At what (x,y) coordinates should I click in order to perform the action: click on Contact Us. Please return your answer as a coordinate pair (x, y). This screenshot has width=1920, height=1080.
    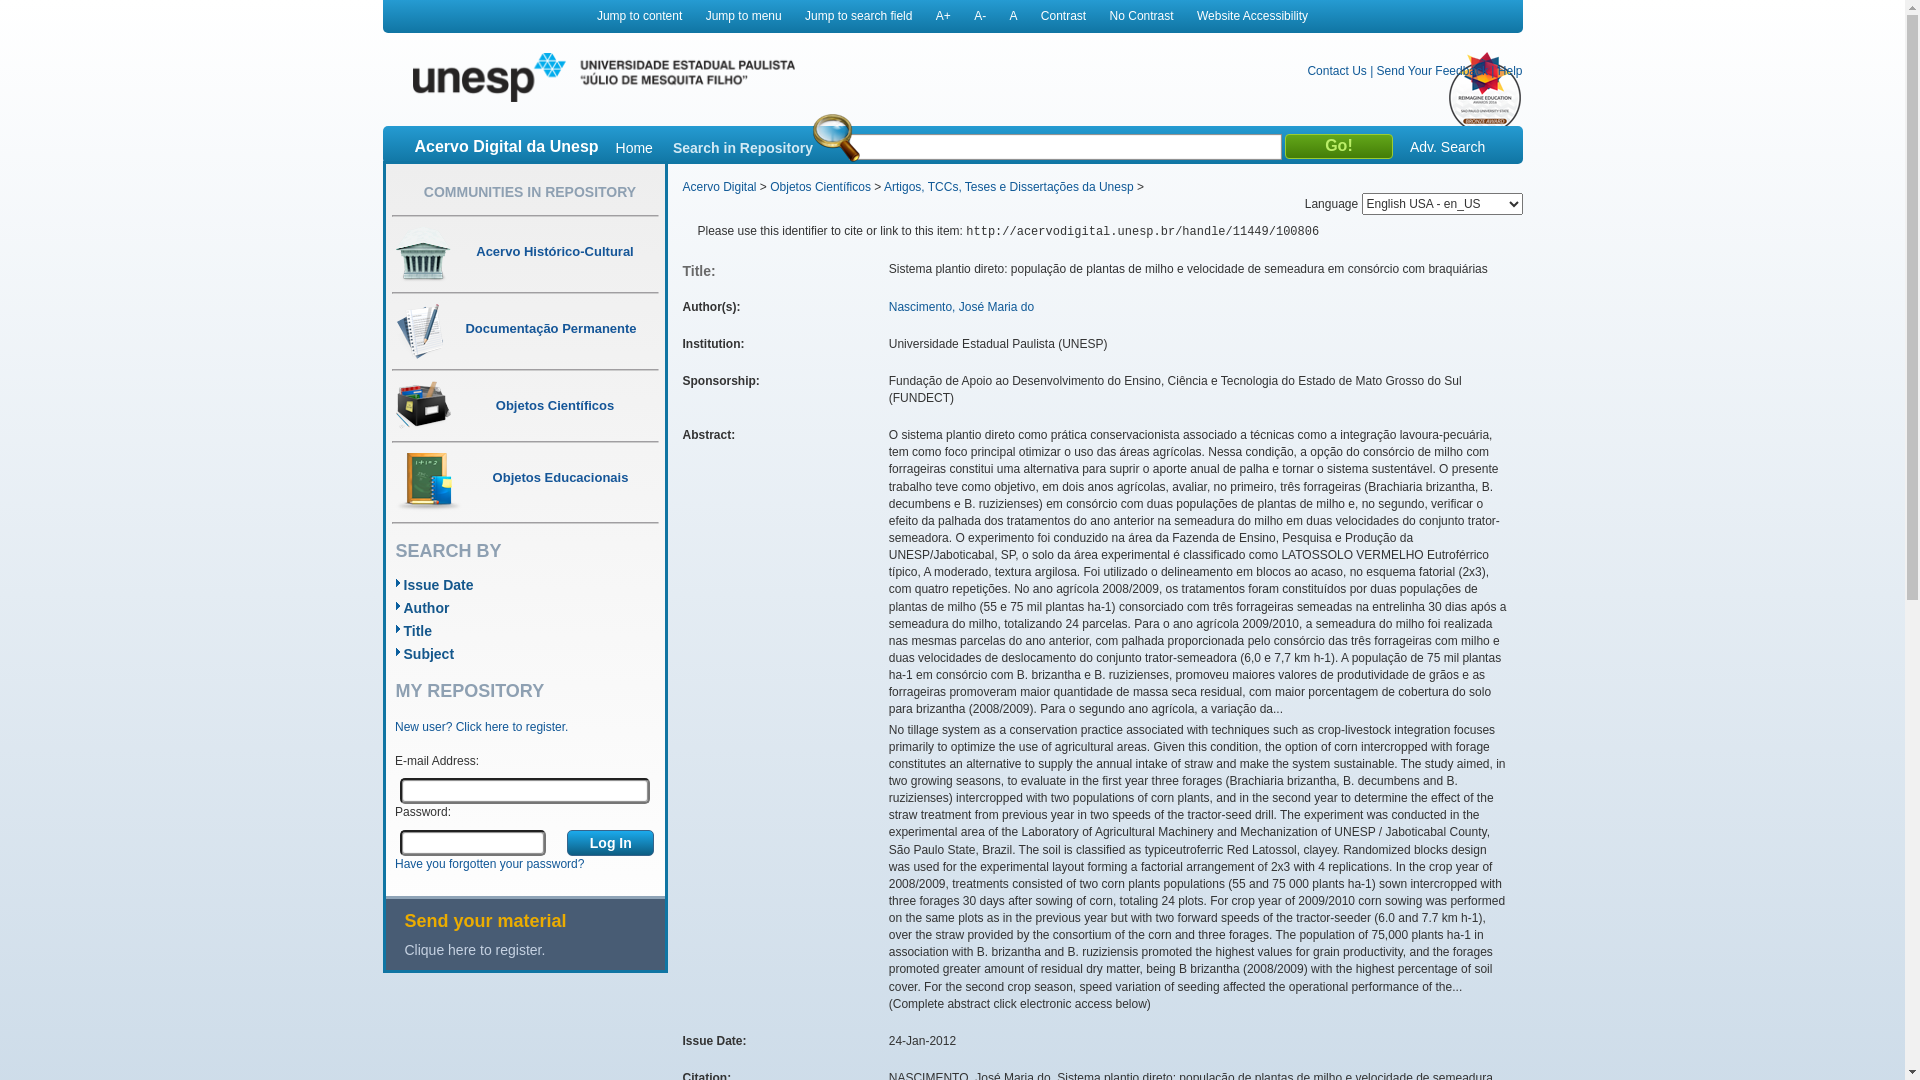
    Looking at the image, I should click on (1336, 70).